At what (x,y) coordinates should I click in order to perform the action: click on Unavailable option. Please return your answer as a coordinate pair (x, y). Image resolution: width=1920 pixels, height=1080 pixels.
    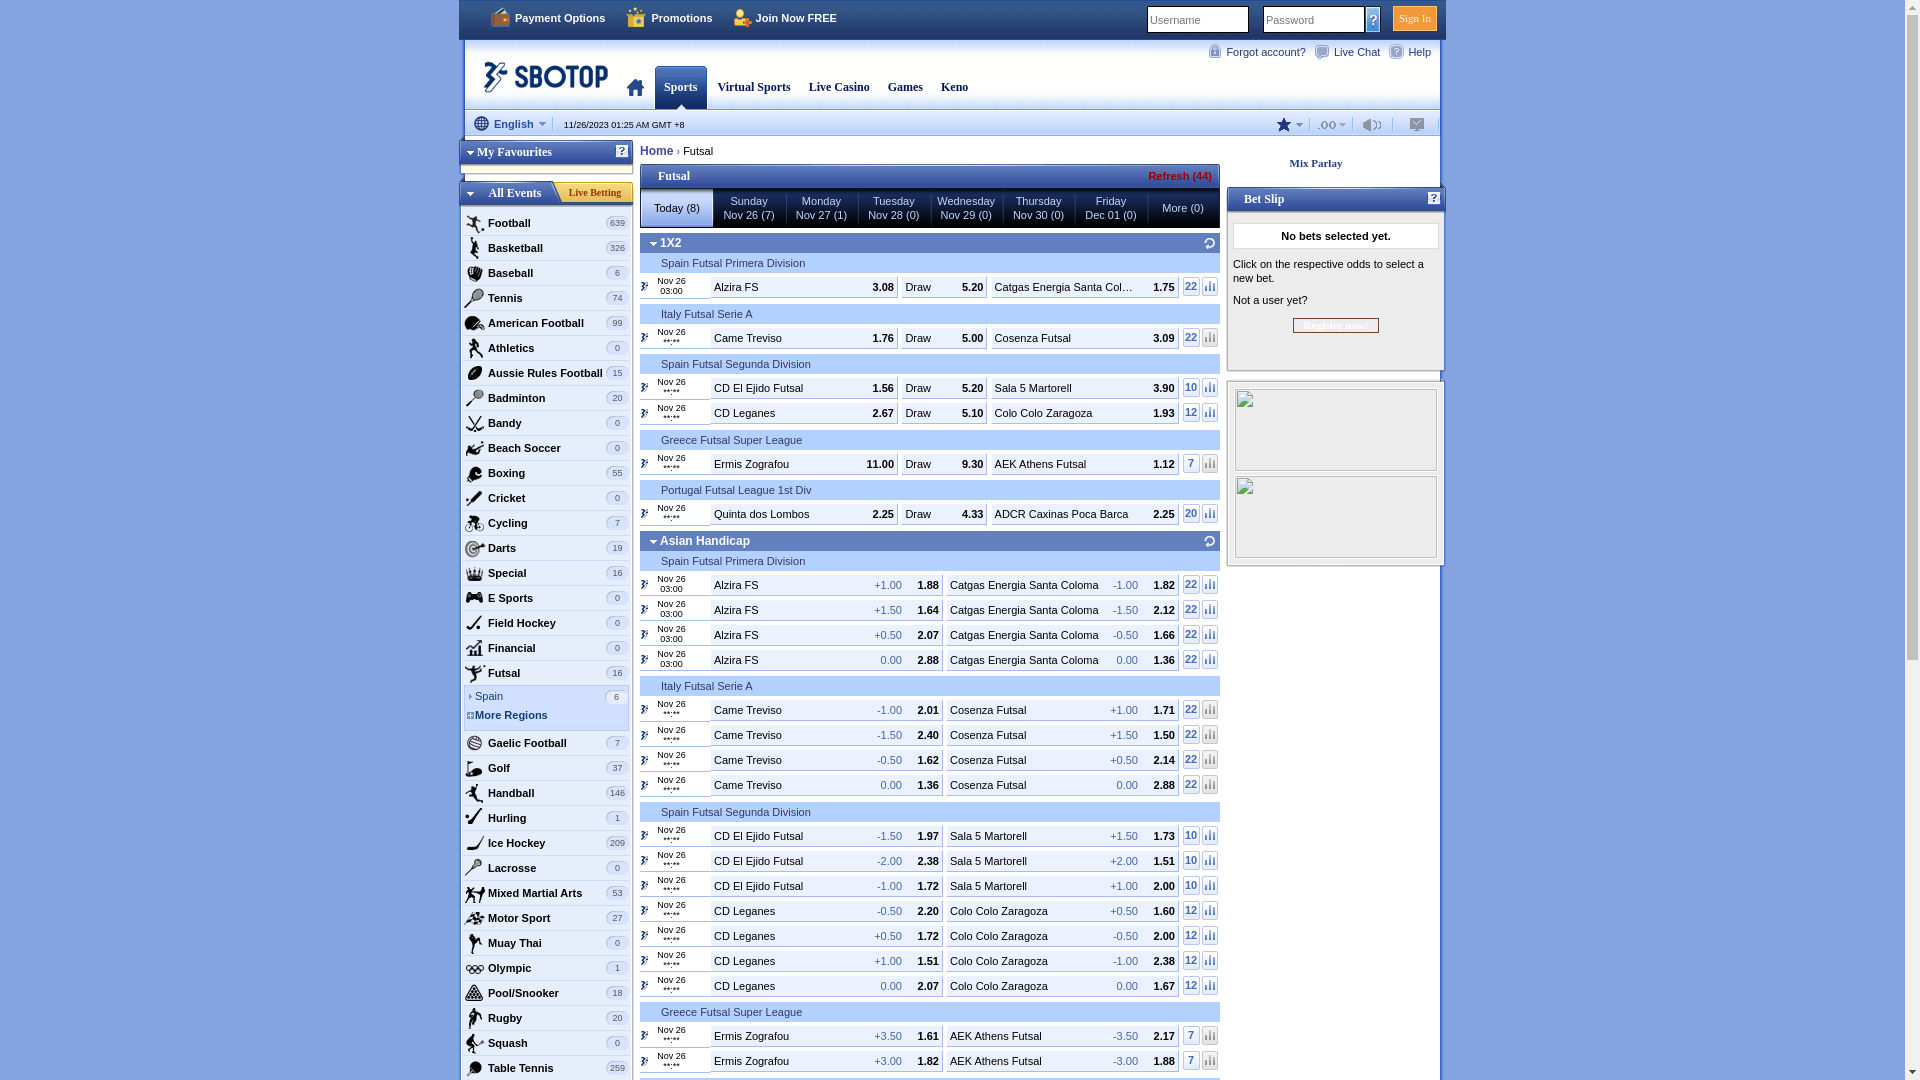
    Looking at the image, I should click on (1376, 124).